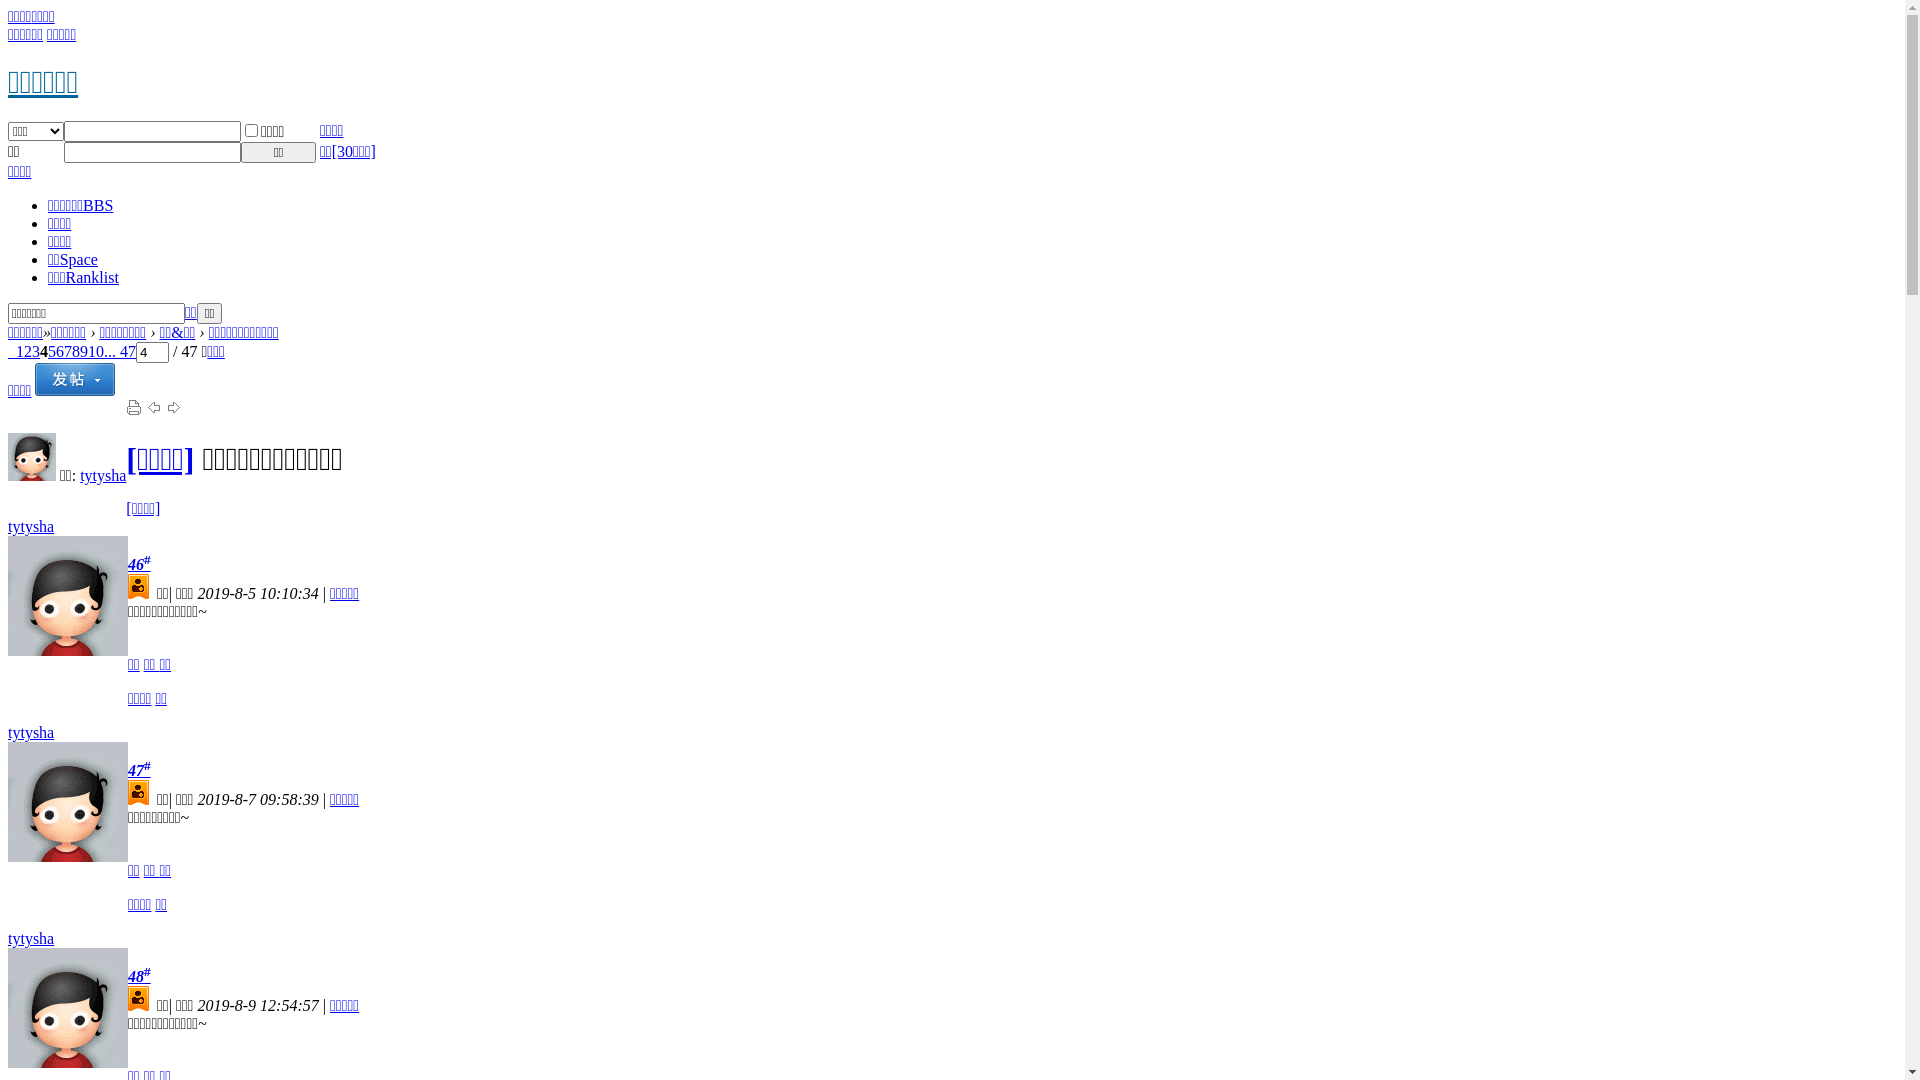 This screenshot has width=1920, height=1080. Describe the element at coordinates (60, 352) in the screenshot. I see `6` at that location.